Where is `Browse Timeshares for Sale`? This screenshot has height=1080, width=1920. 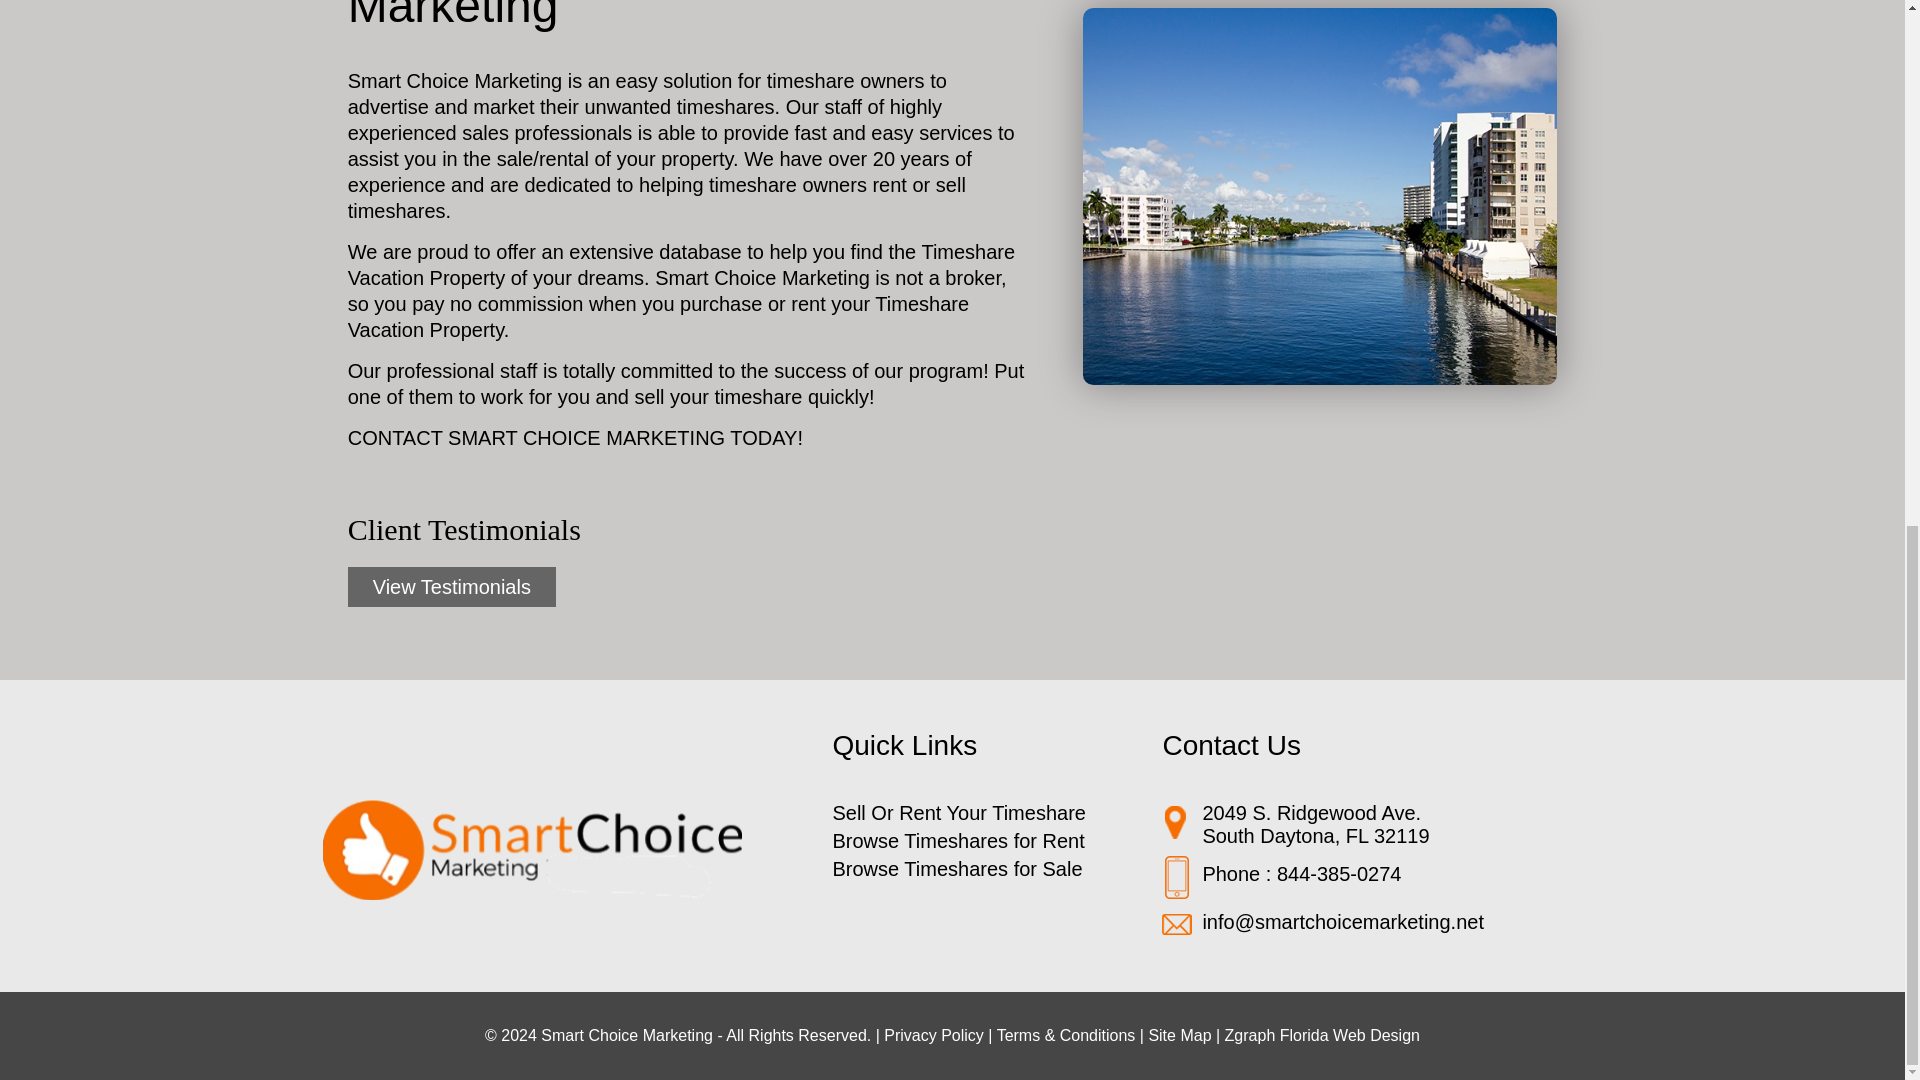
Browse Timeshares for Sale is located at coordinates (956, 868).